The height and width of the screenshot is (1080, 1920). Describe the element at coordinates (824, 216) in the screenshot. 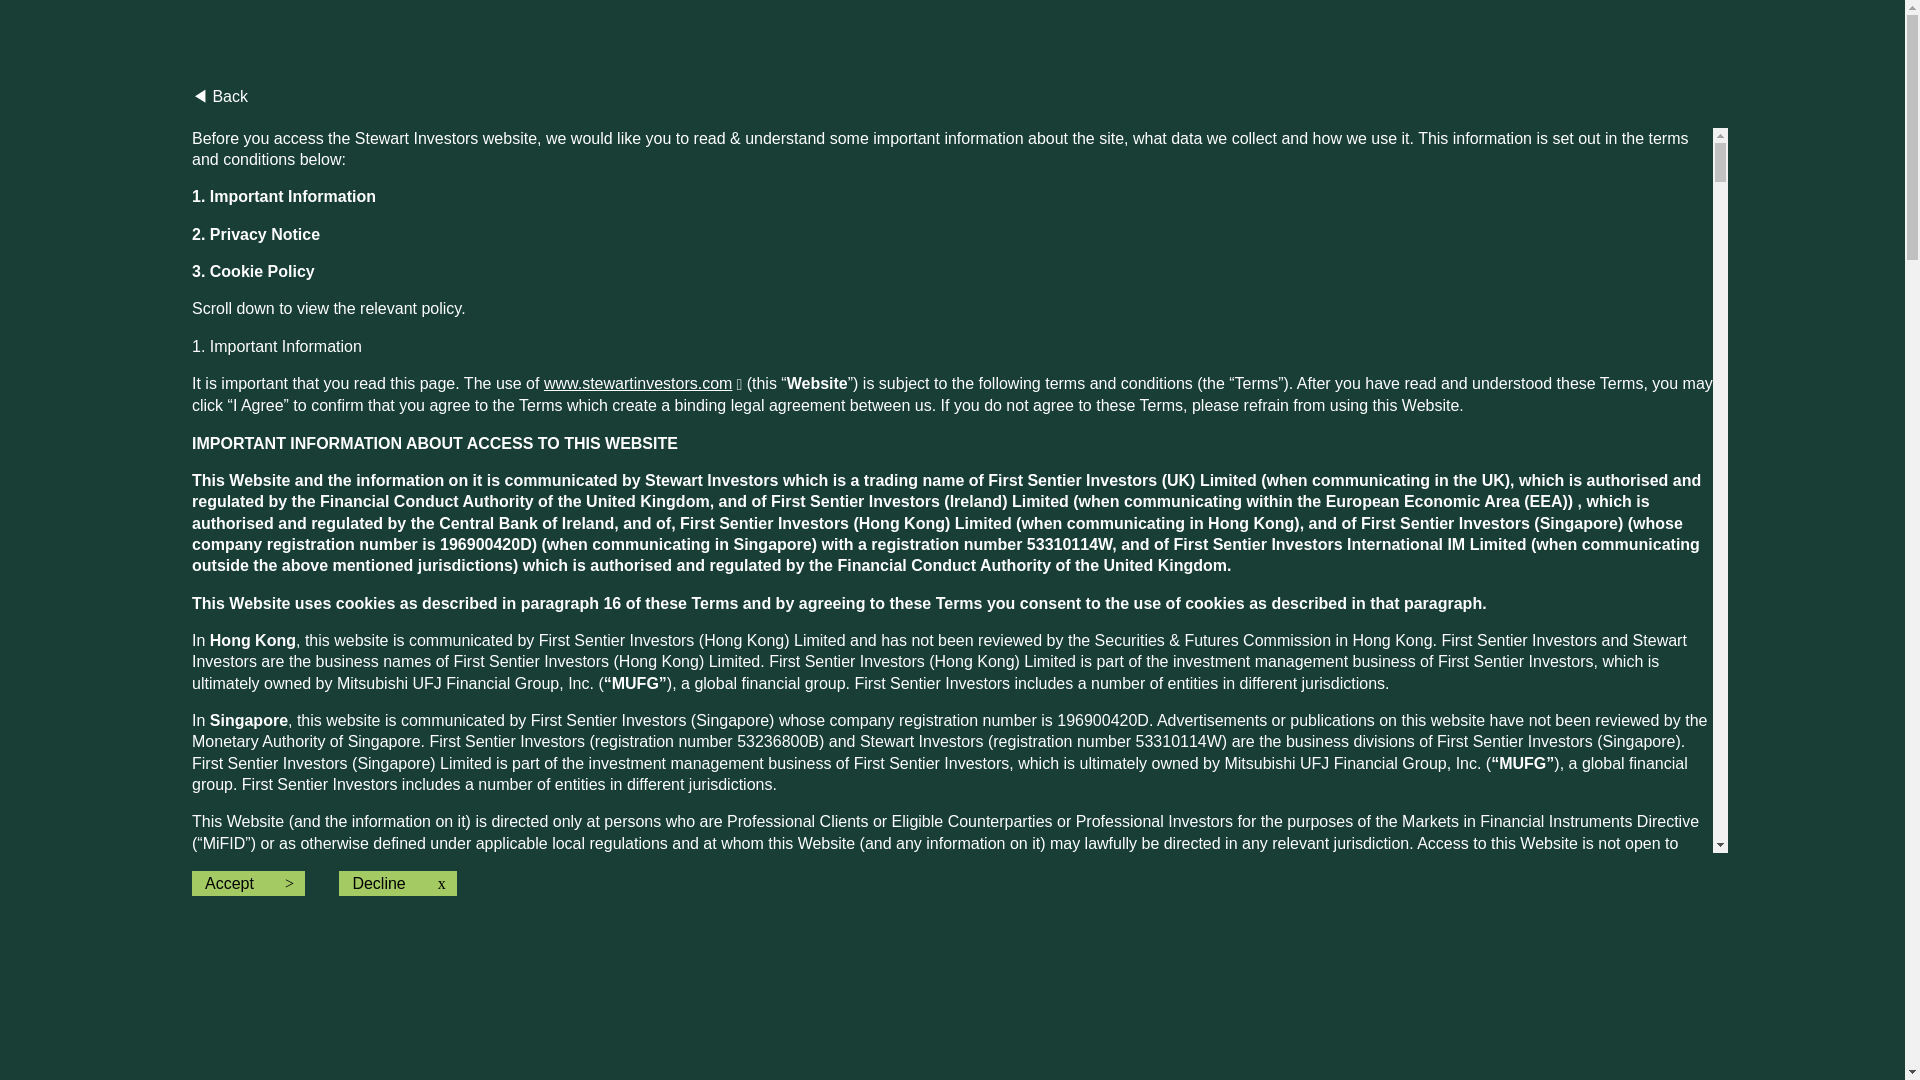

I see `Hong Kong` at that location.